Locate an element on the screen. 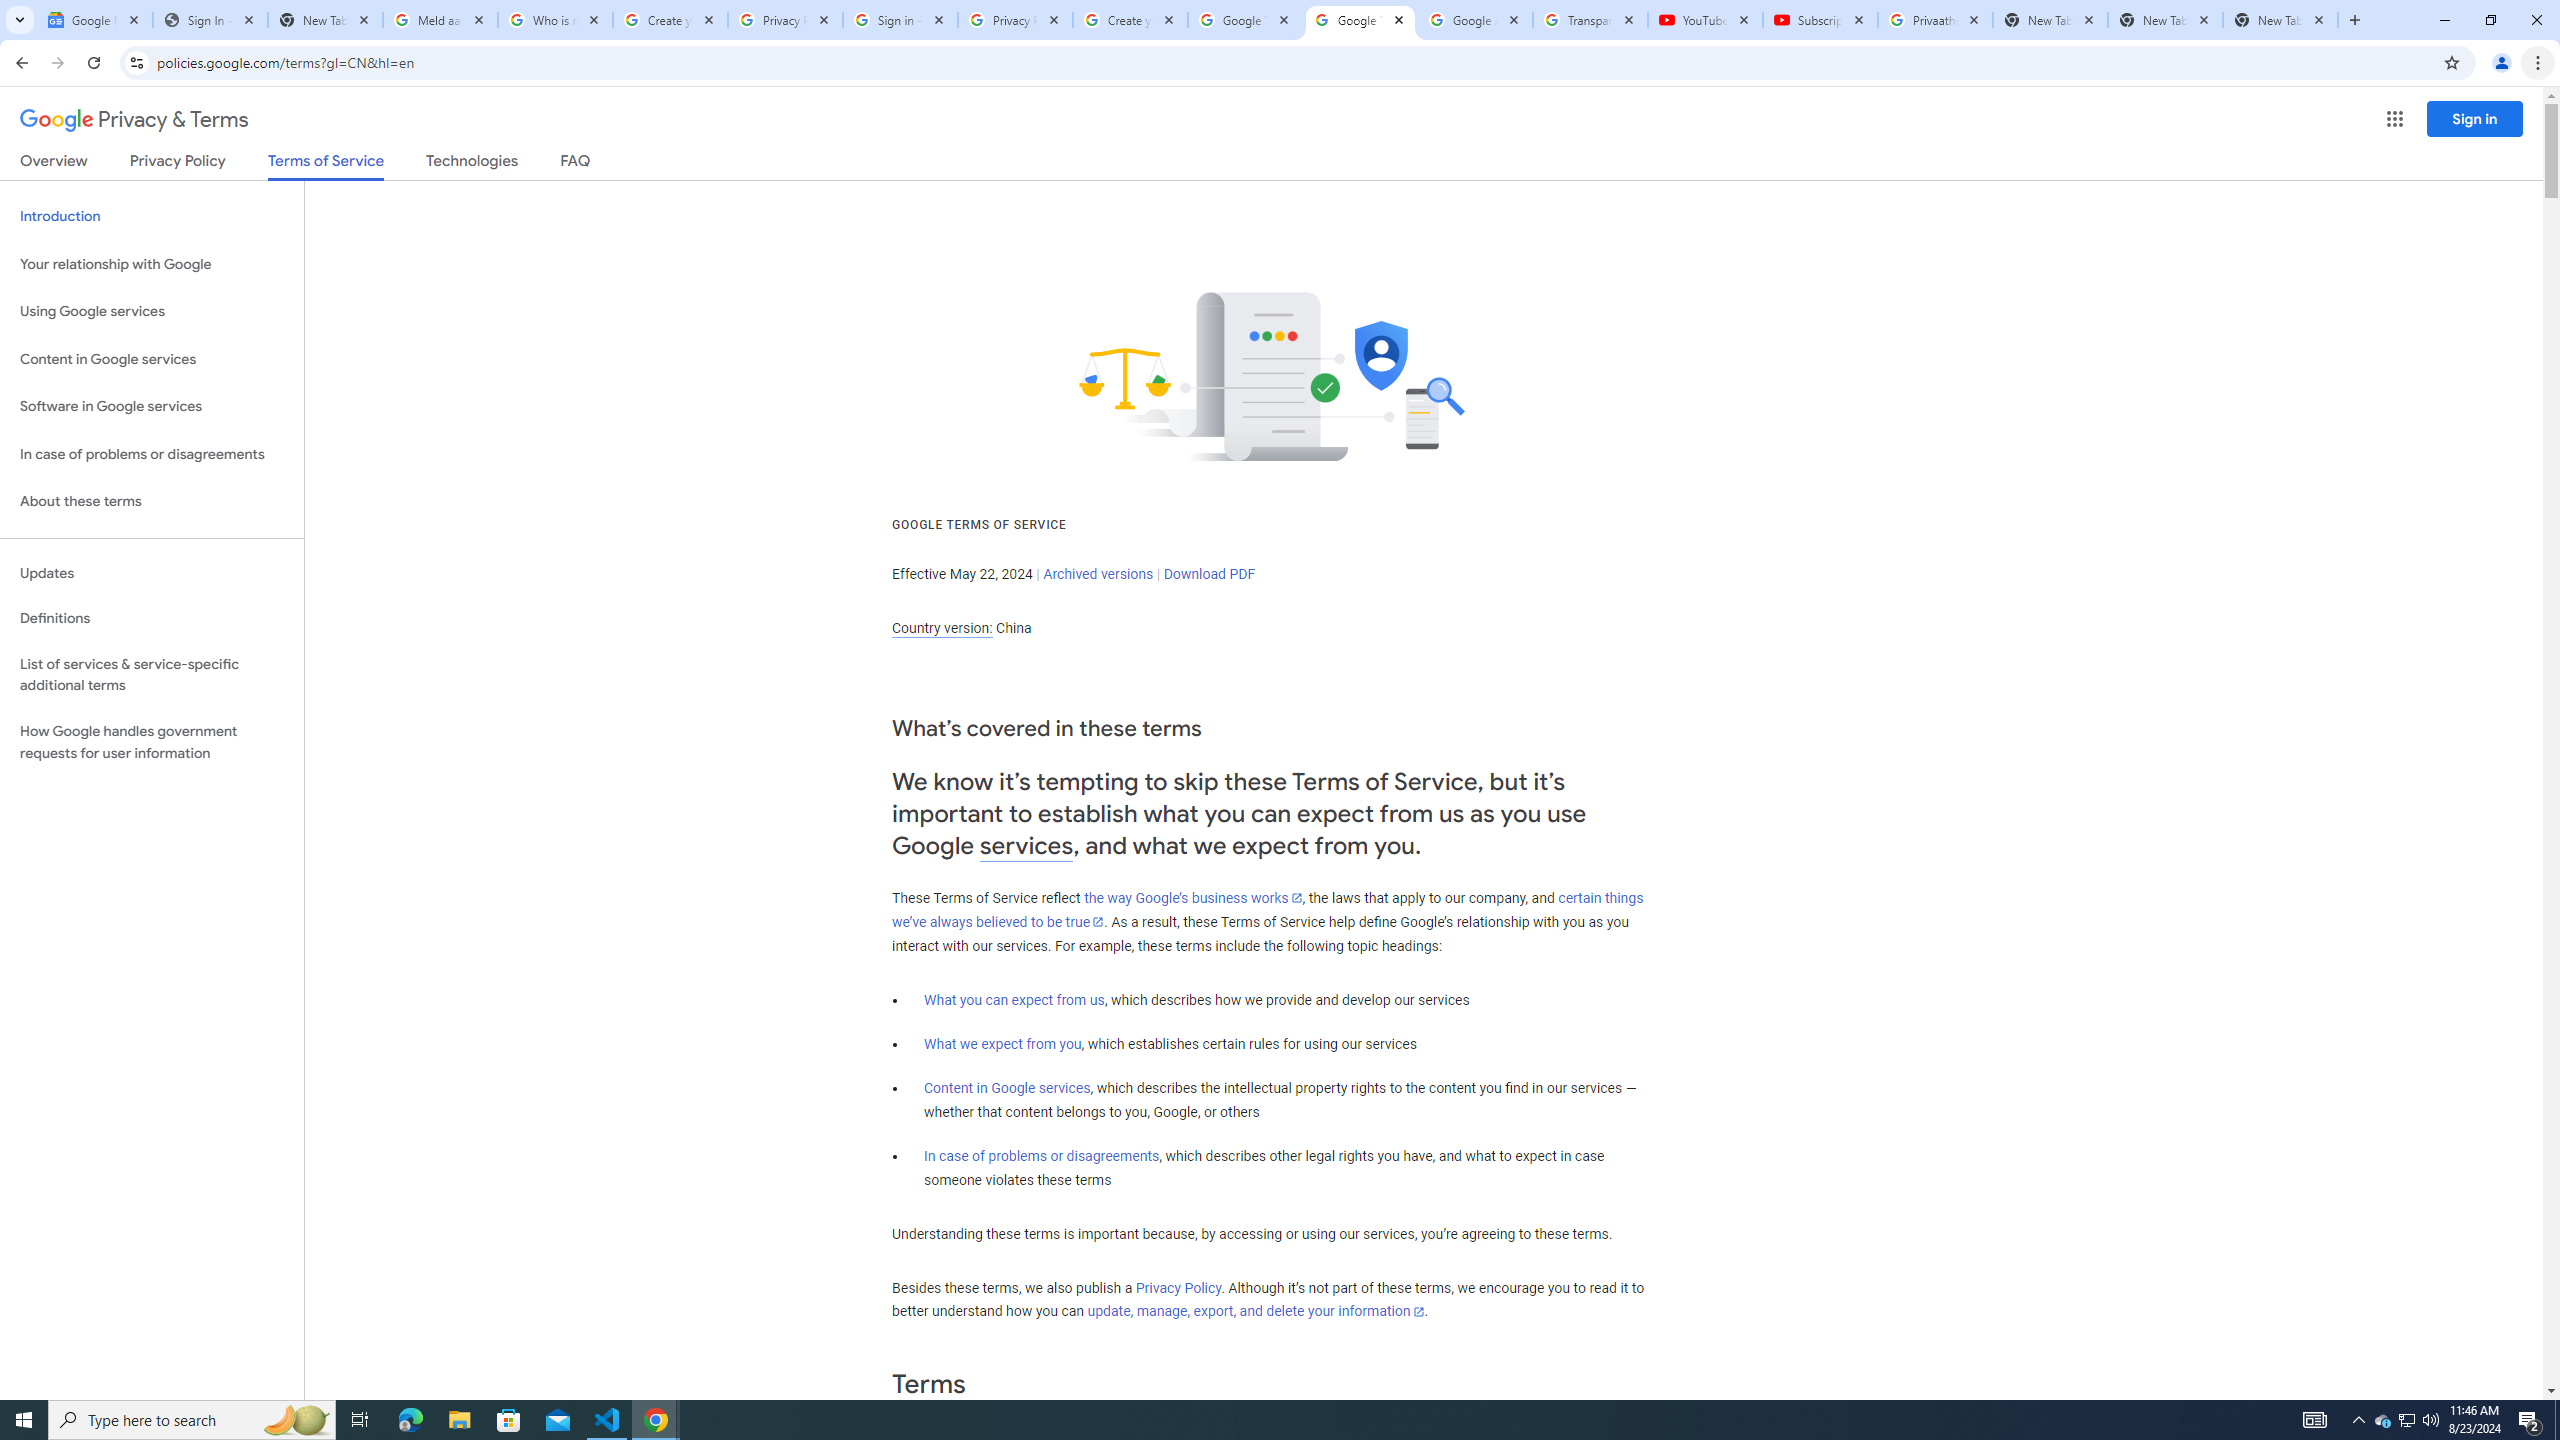  Country version: is located at coordinates (942, 628).